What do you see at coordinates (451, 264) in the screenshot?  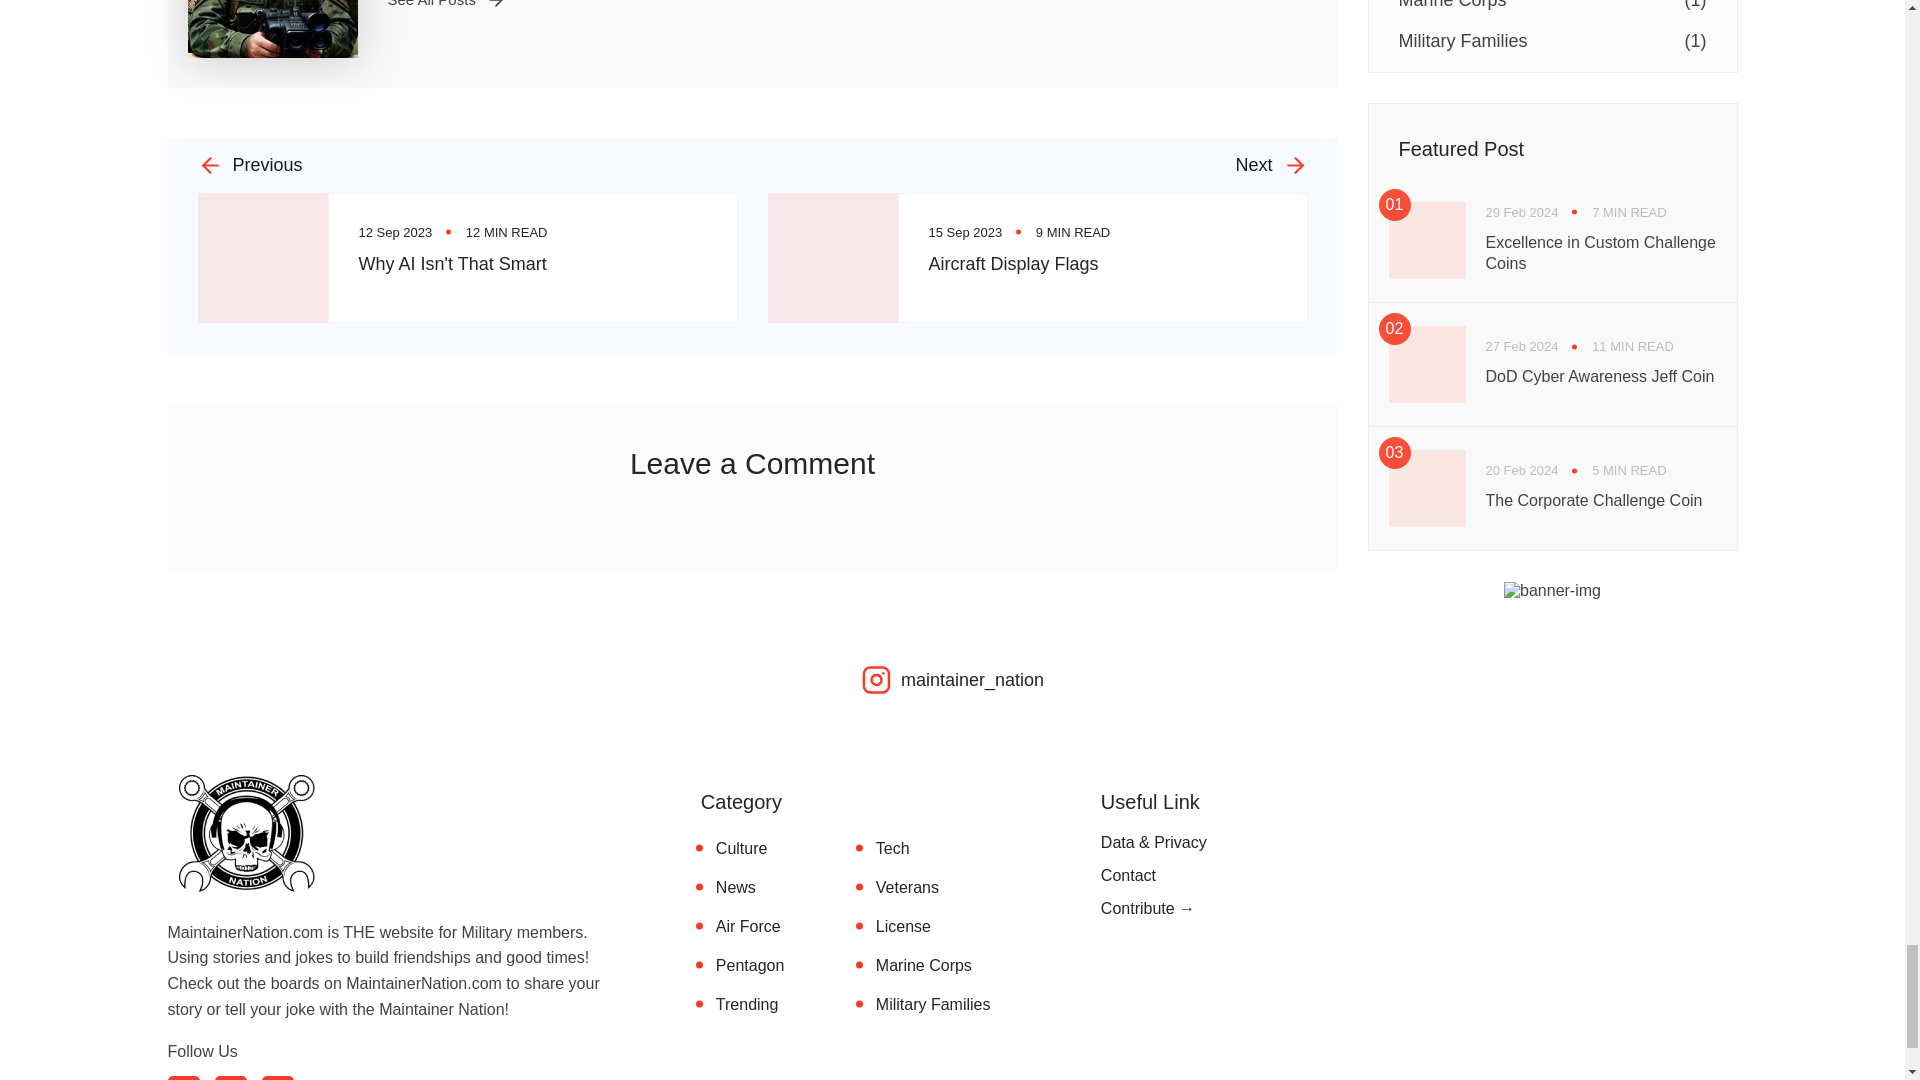 I see `Why AI Isn't That Smart` at bounding box center [451, 264].